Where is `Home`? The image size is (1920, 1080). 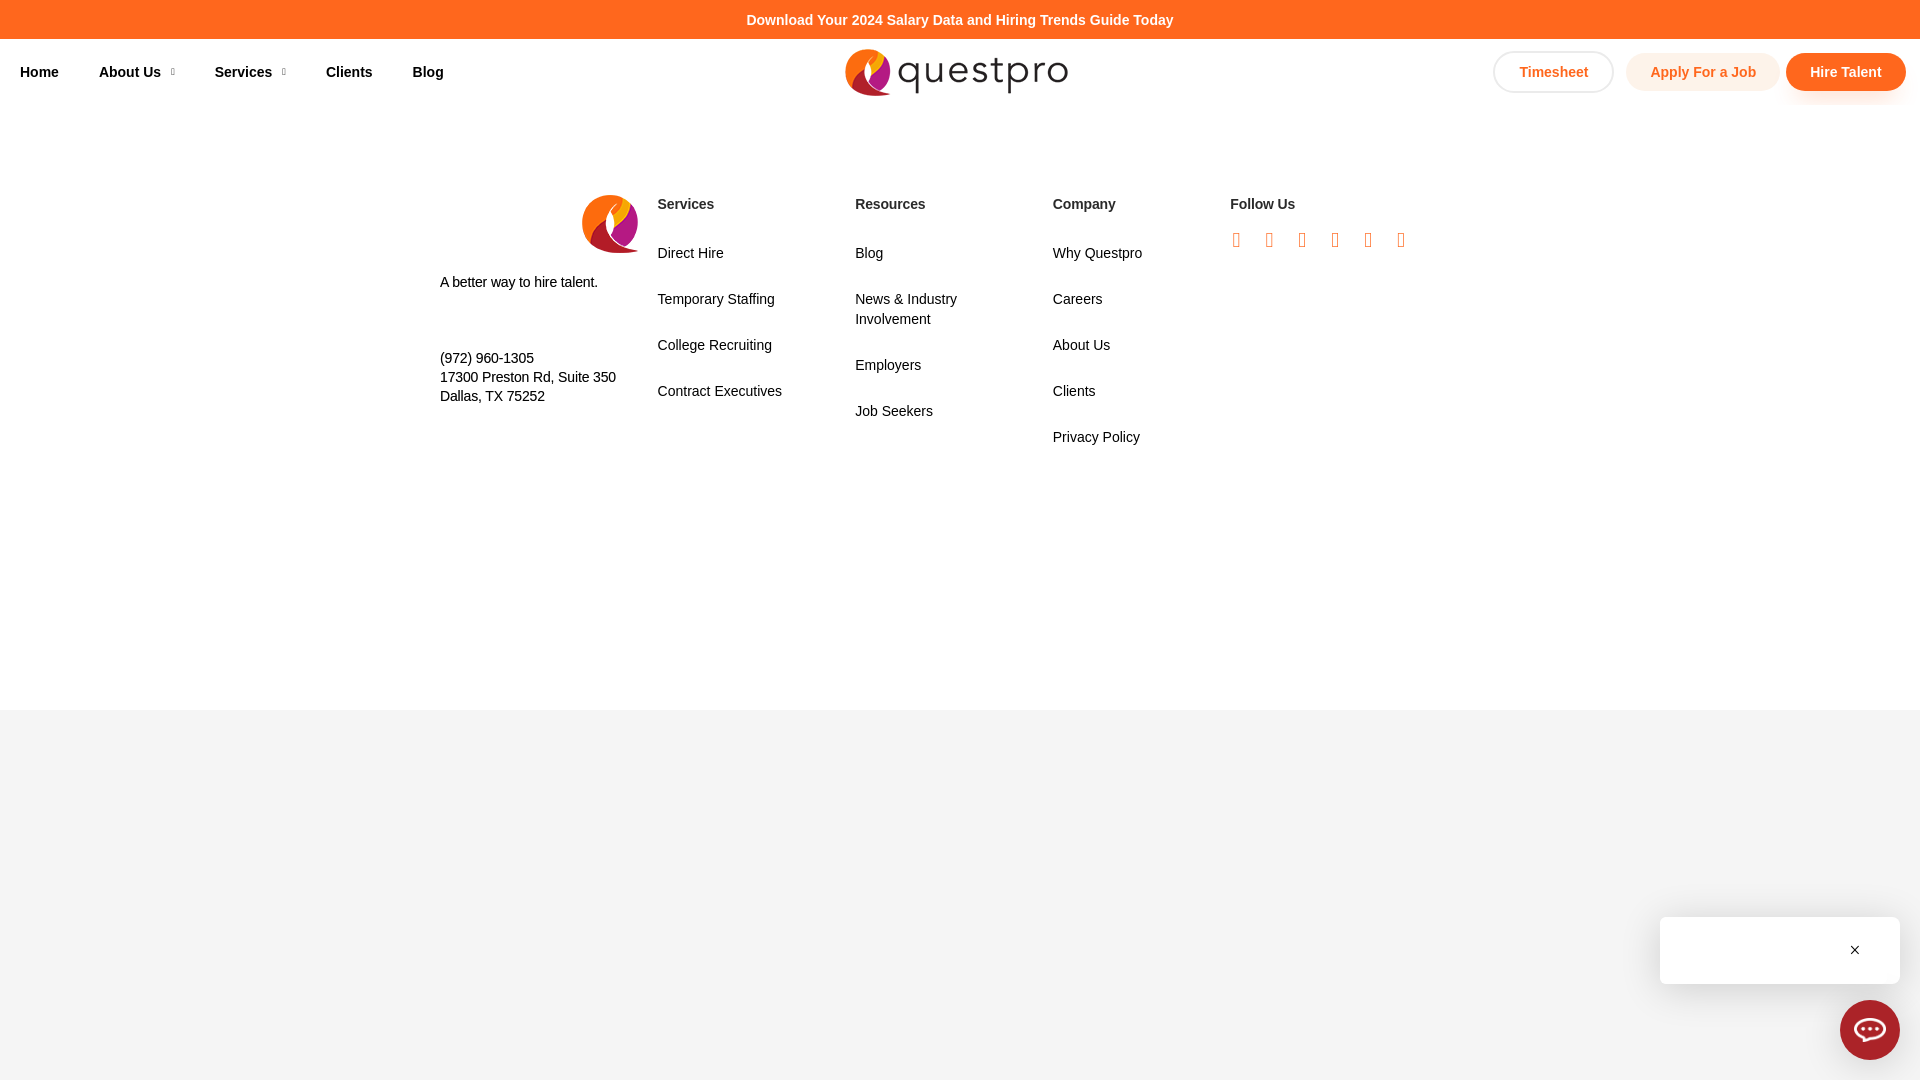 Home is located at coordinates (39, 72).